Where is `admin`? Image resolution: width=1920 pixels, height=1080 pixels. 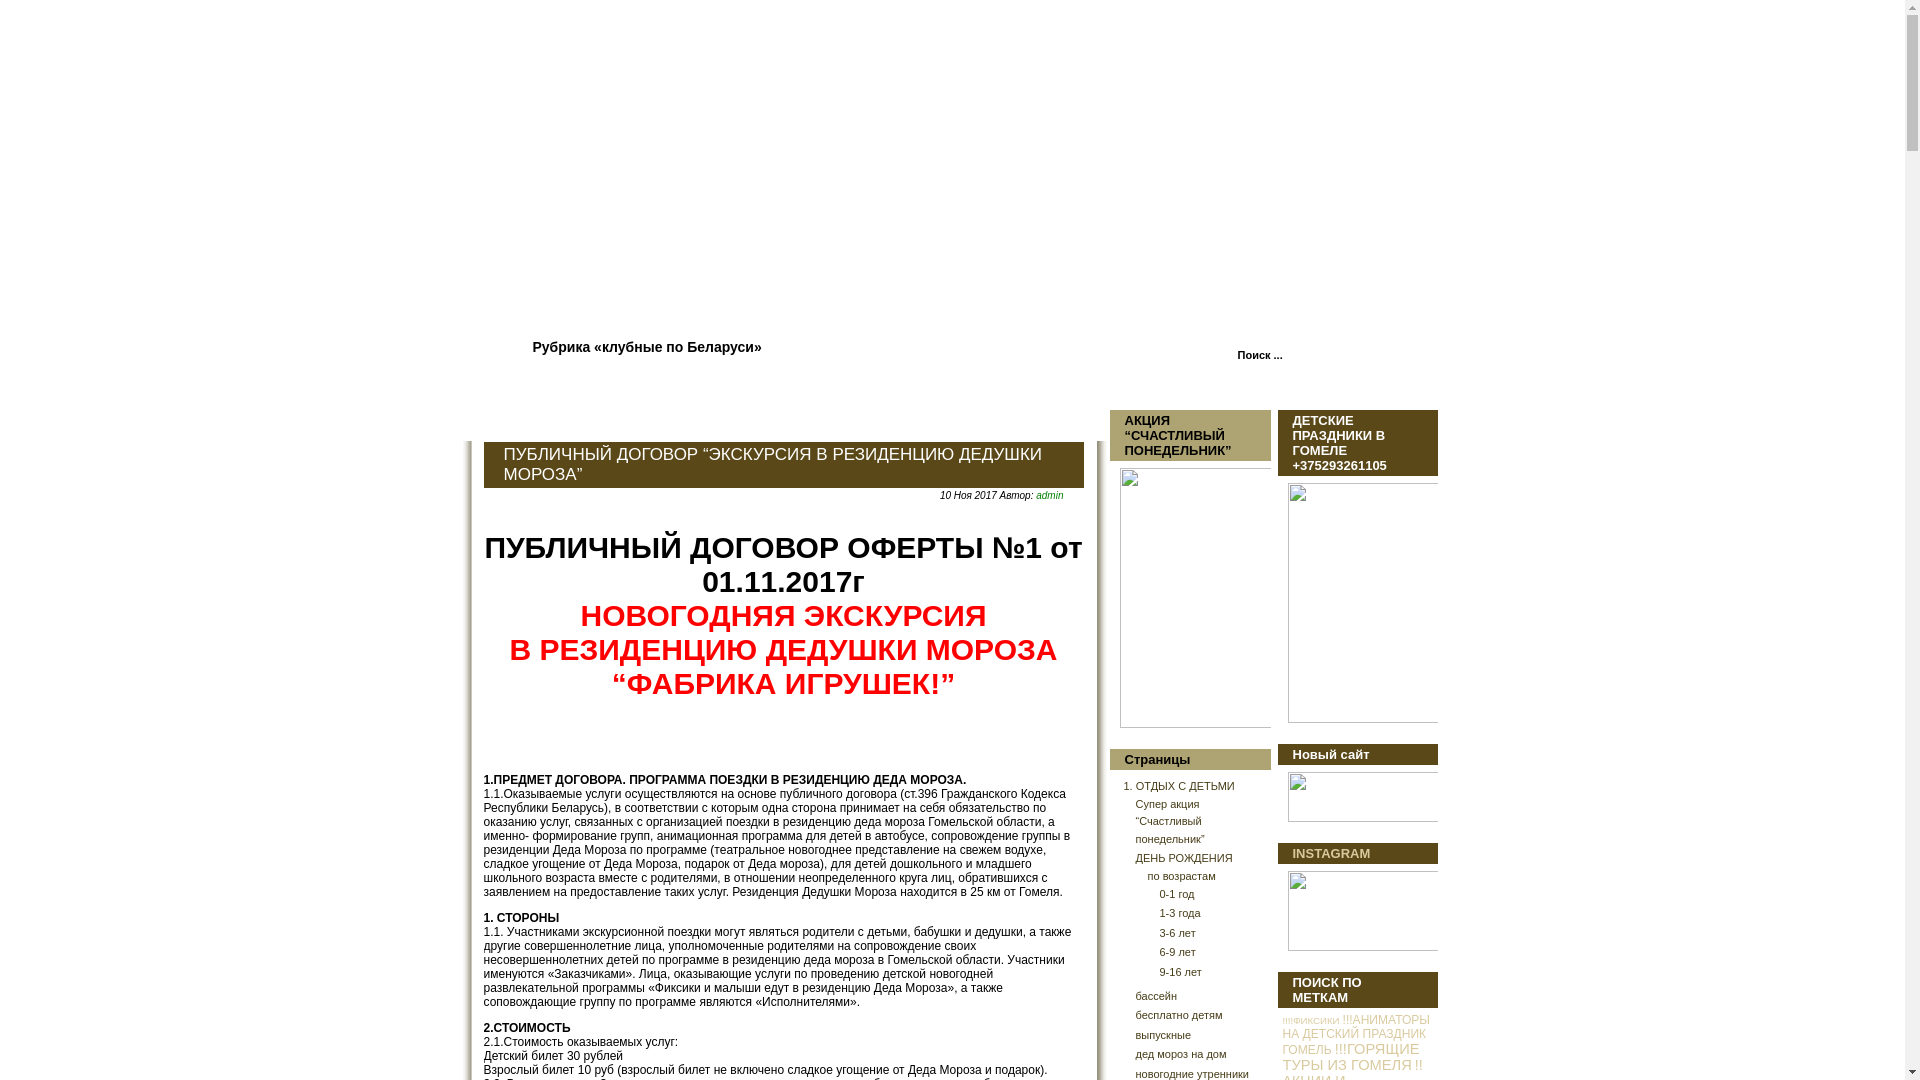 admin is located at coordinates (1050, 496).